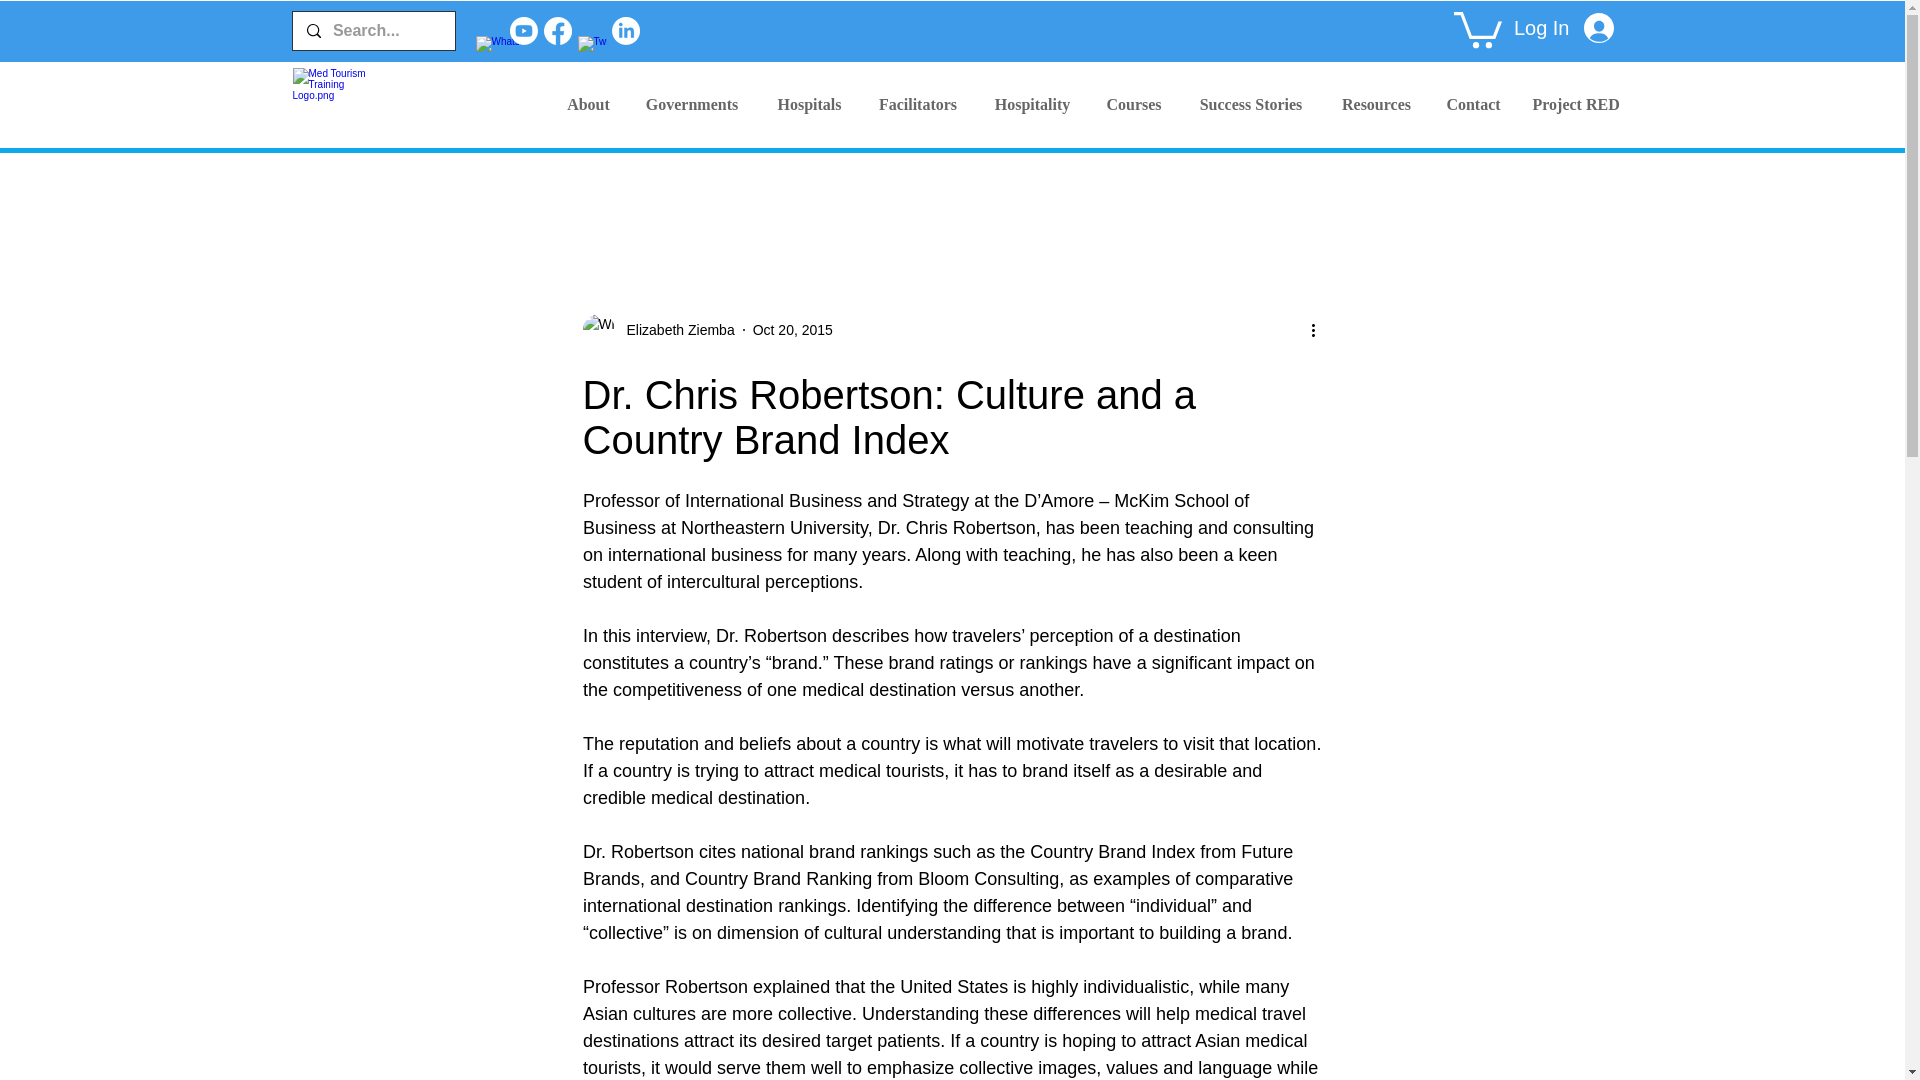 This screenshot has height=1080, width=1920. I want to click on Hospitality, so click(1032, 104).